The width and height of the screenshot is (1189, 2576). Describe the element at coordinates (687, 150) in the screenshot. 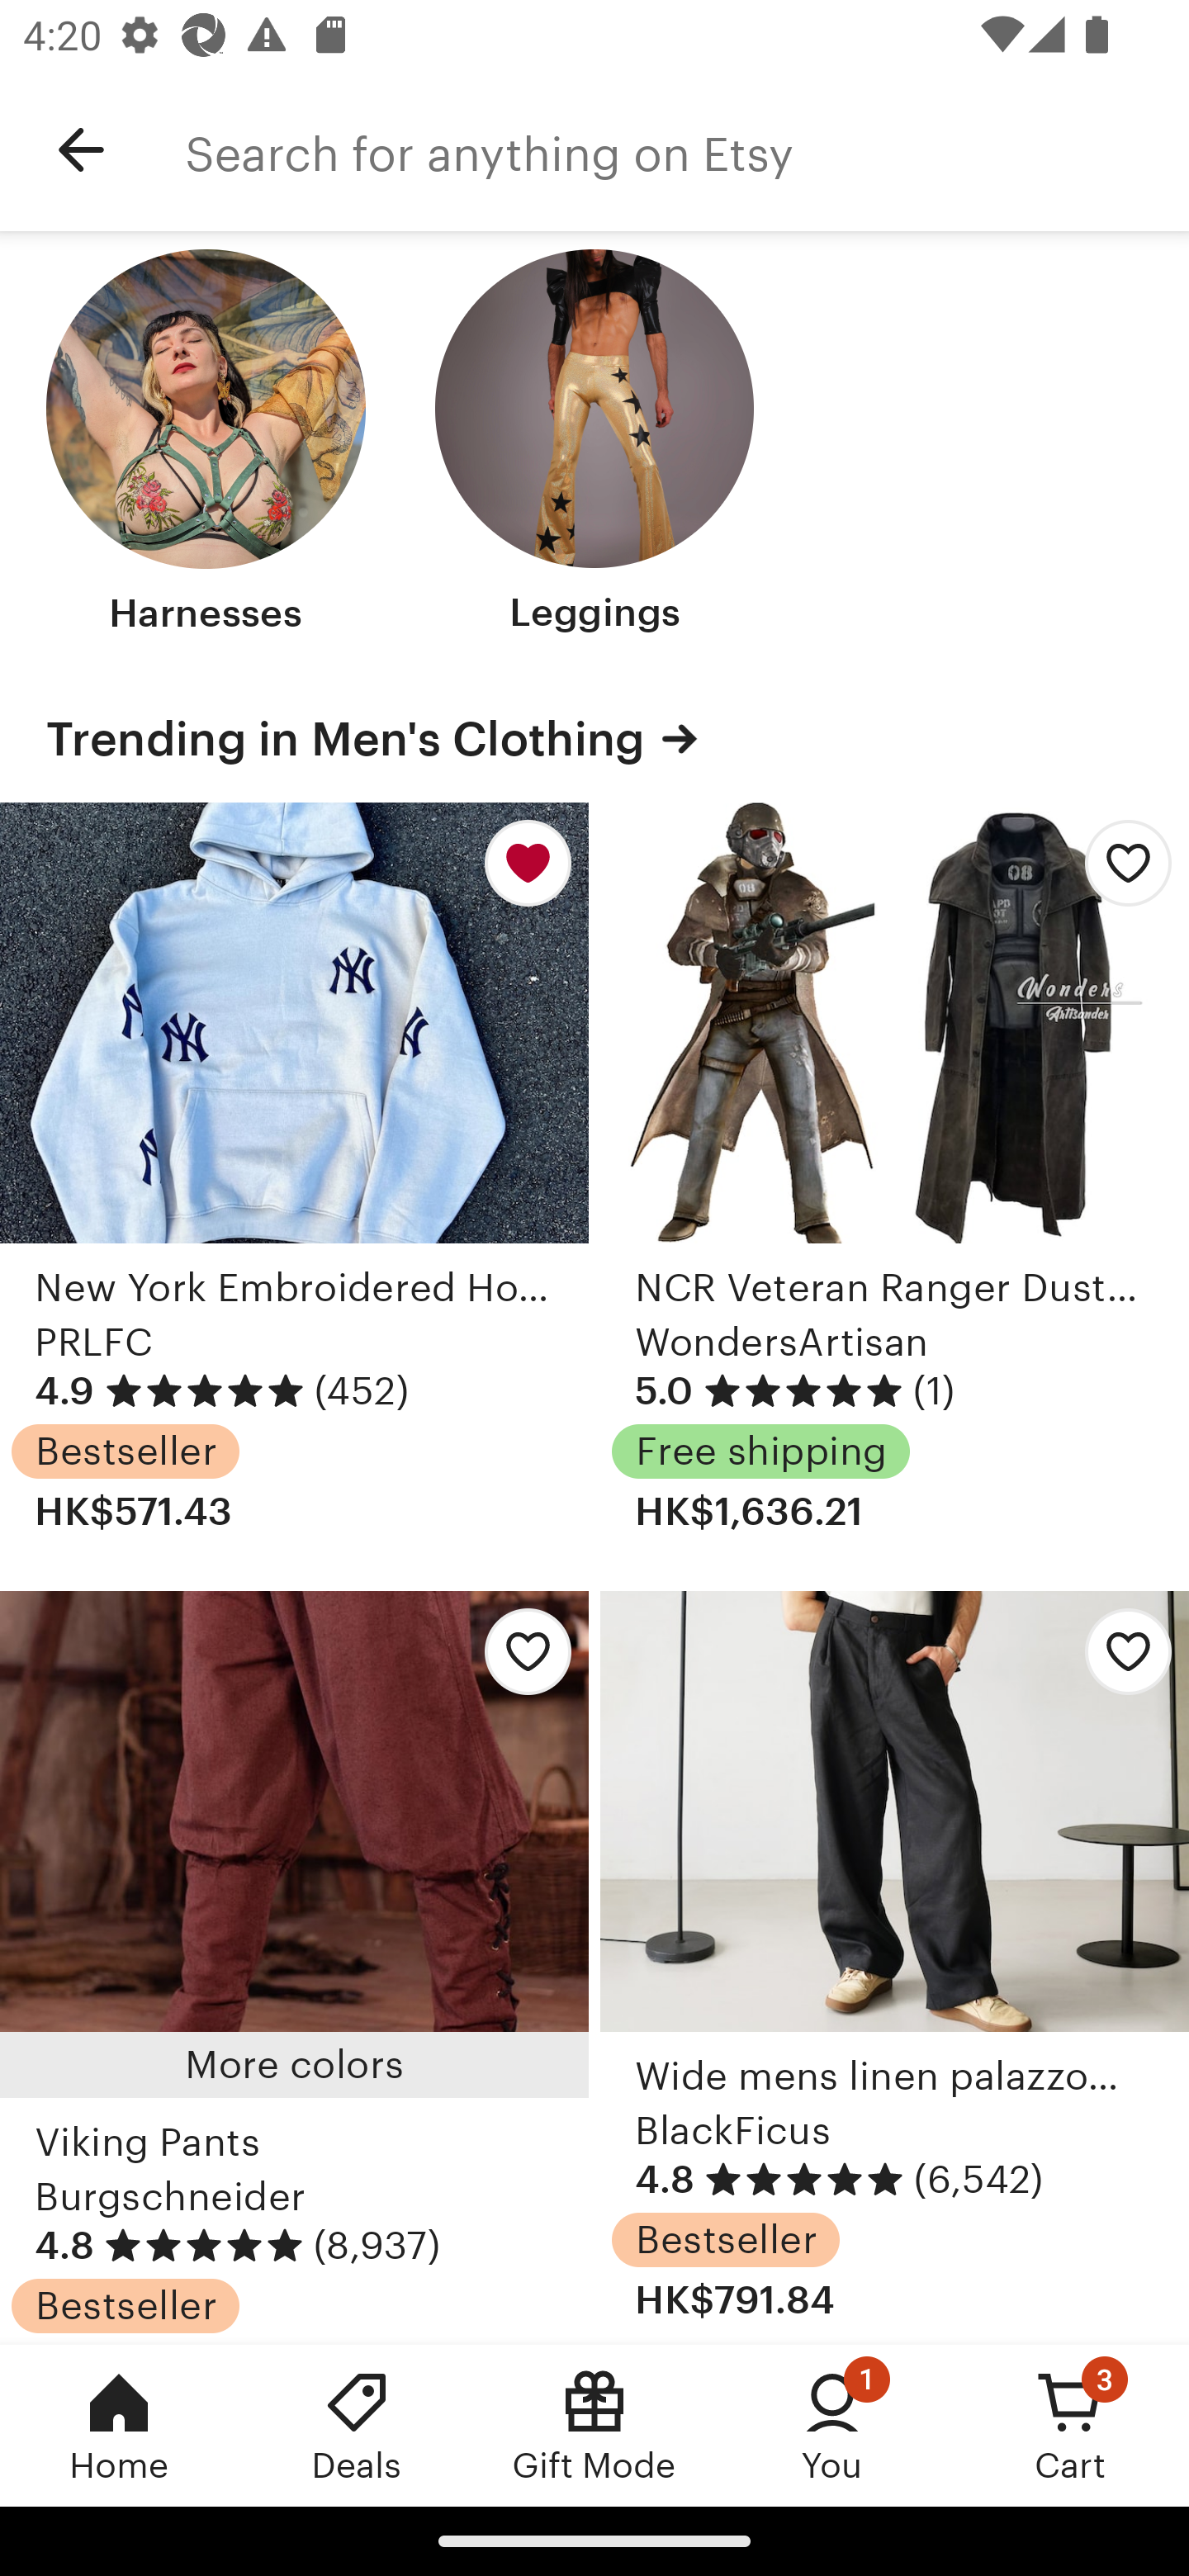

I see `Search for anything on Etsy` at that location.